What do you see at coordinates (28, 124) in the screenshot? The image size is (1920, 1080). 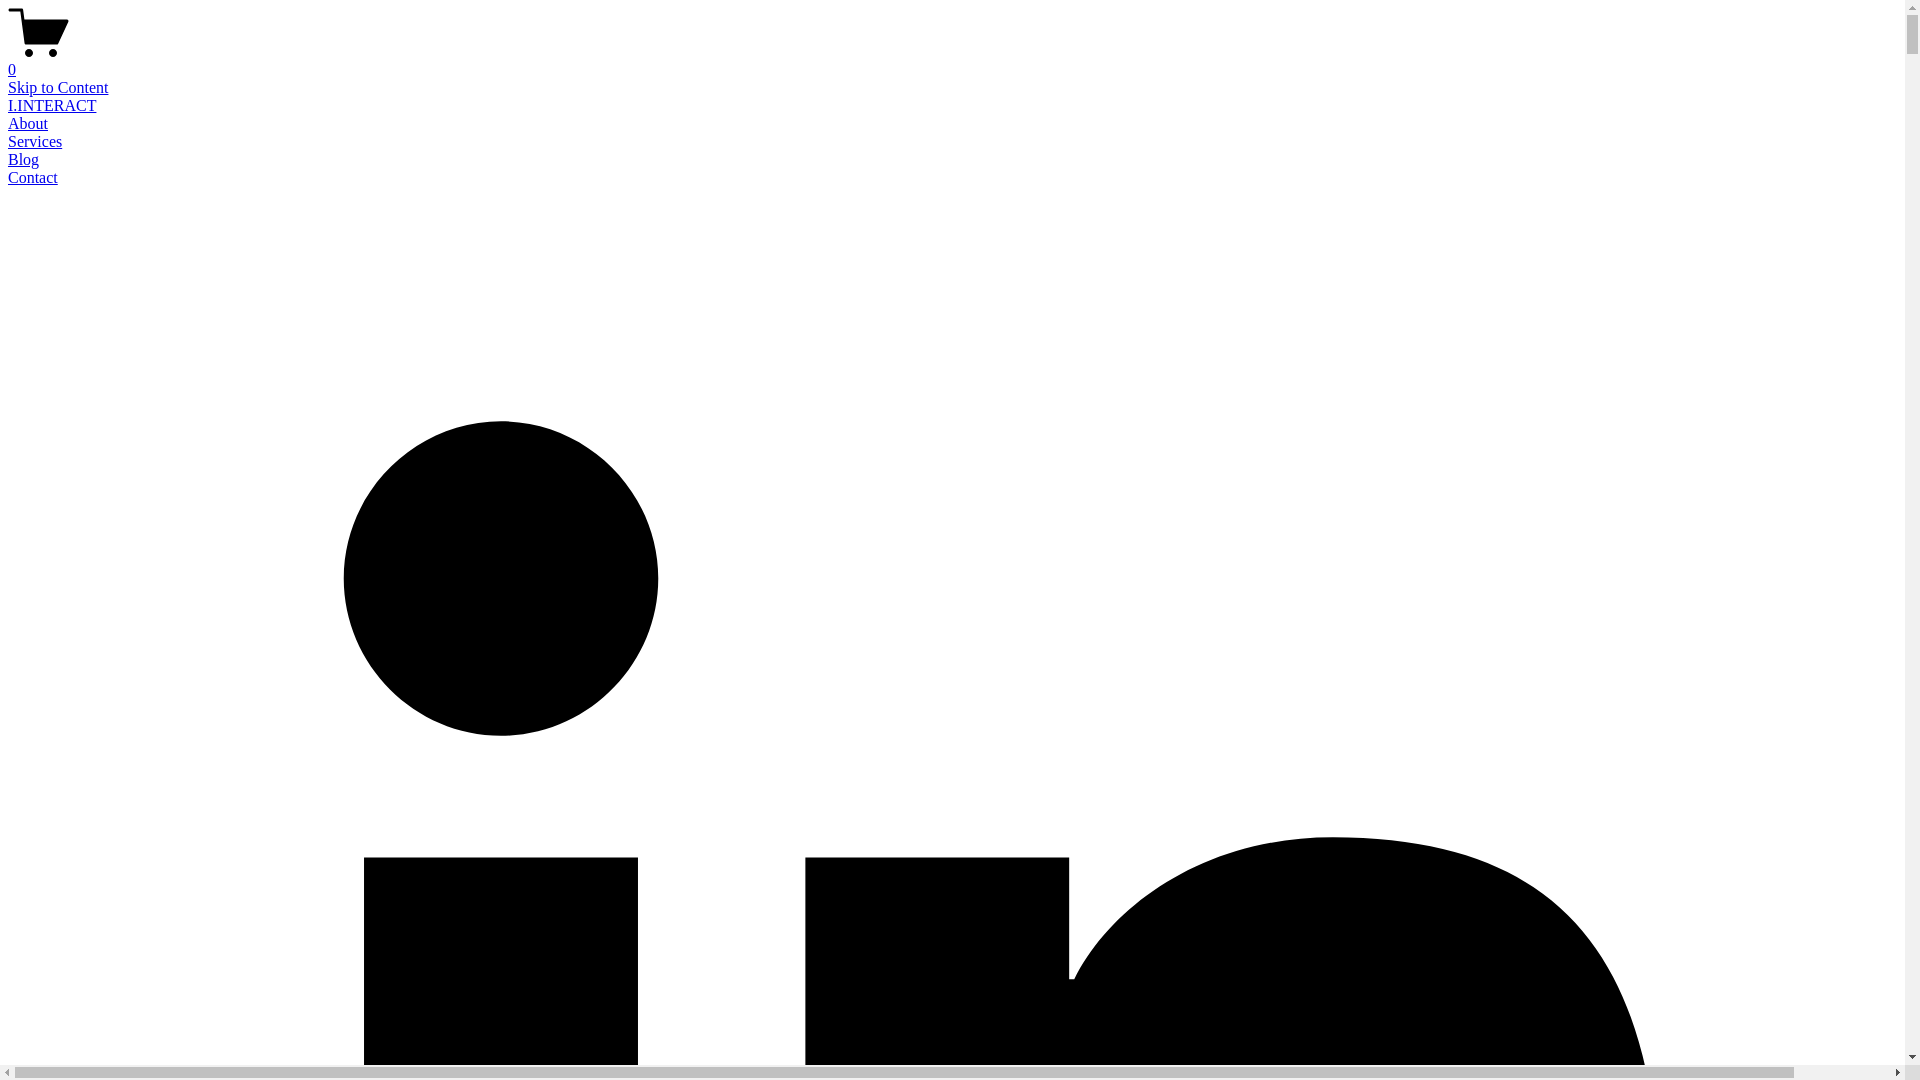 I see `About` at bounding box center [28, 124].